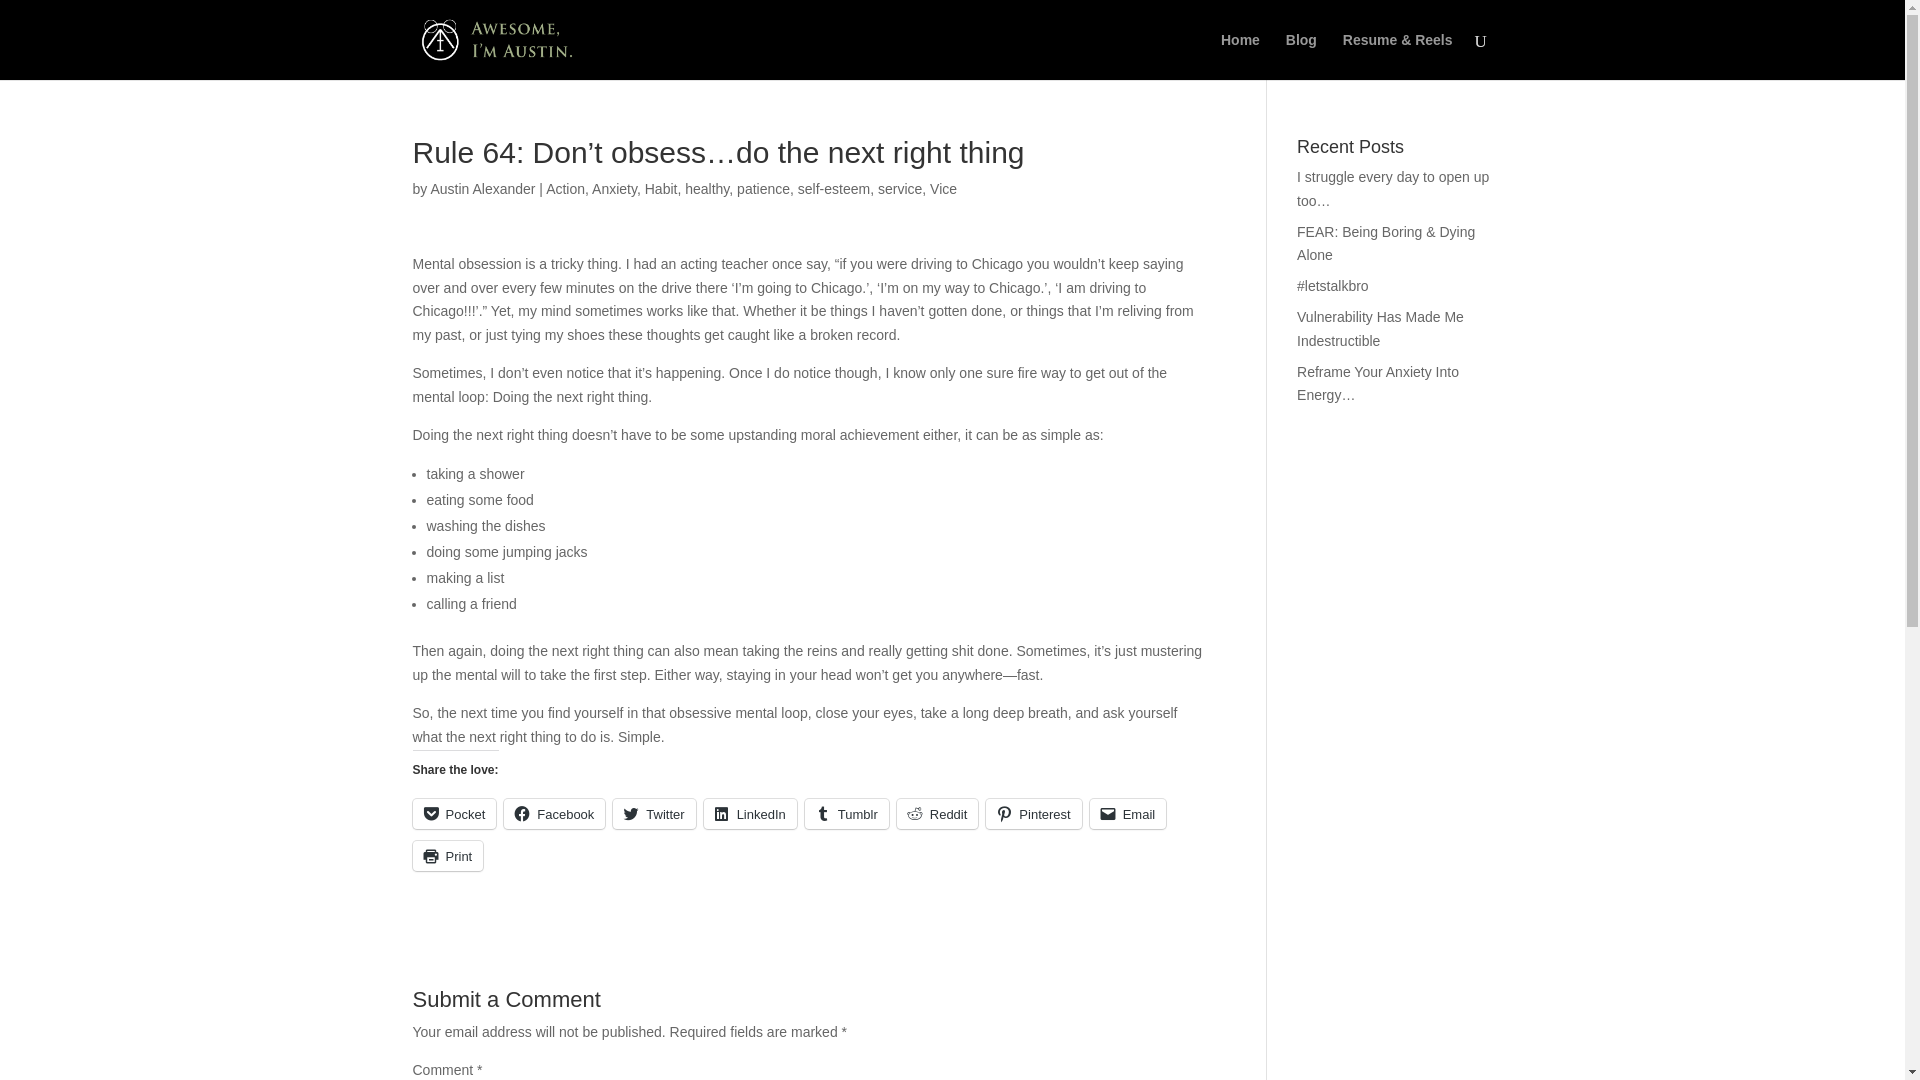 This screenshot has width=1920, height=1080. What do you see at coordinates (554, 814) in the screenshot?
I see `Click to share on Facebook` at bounding box center [554, 814].